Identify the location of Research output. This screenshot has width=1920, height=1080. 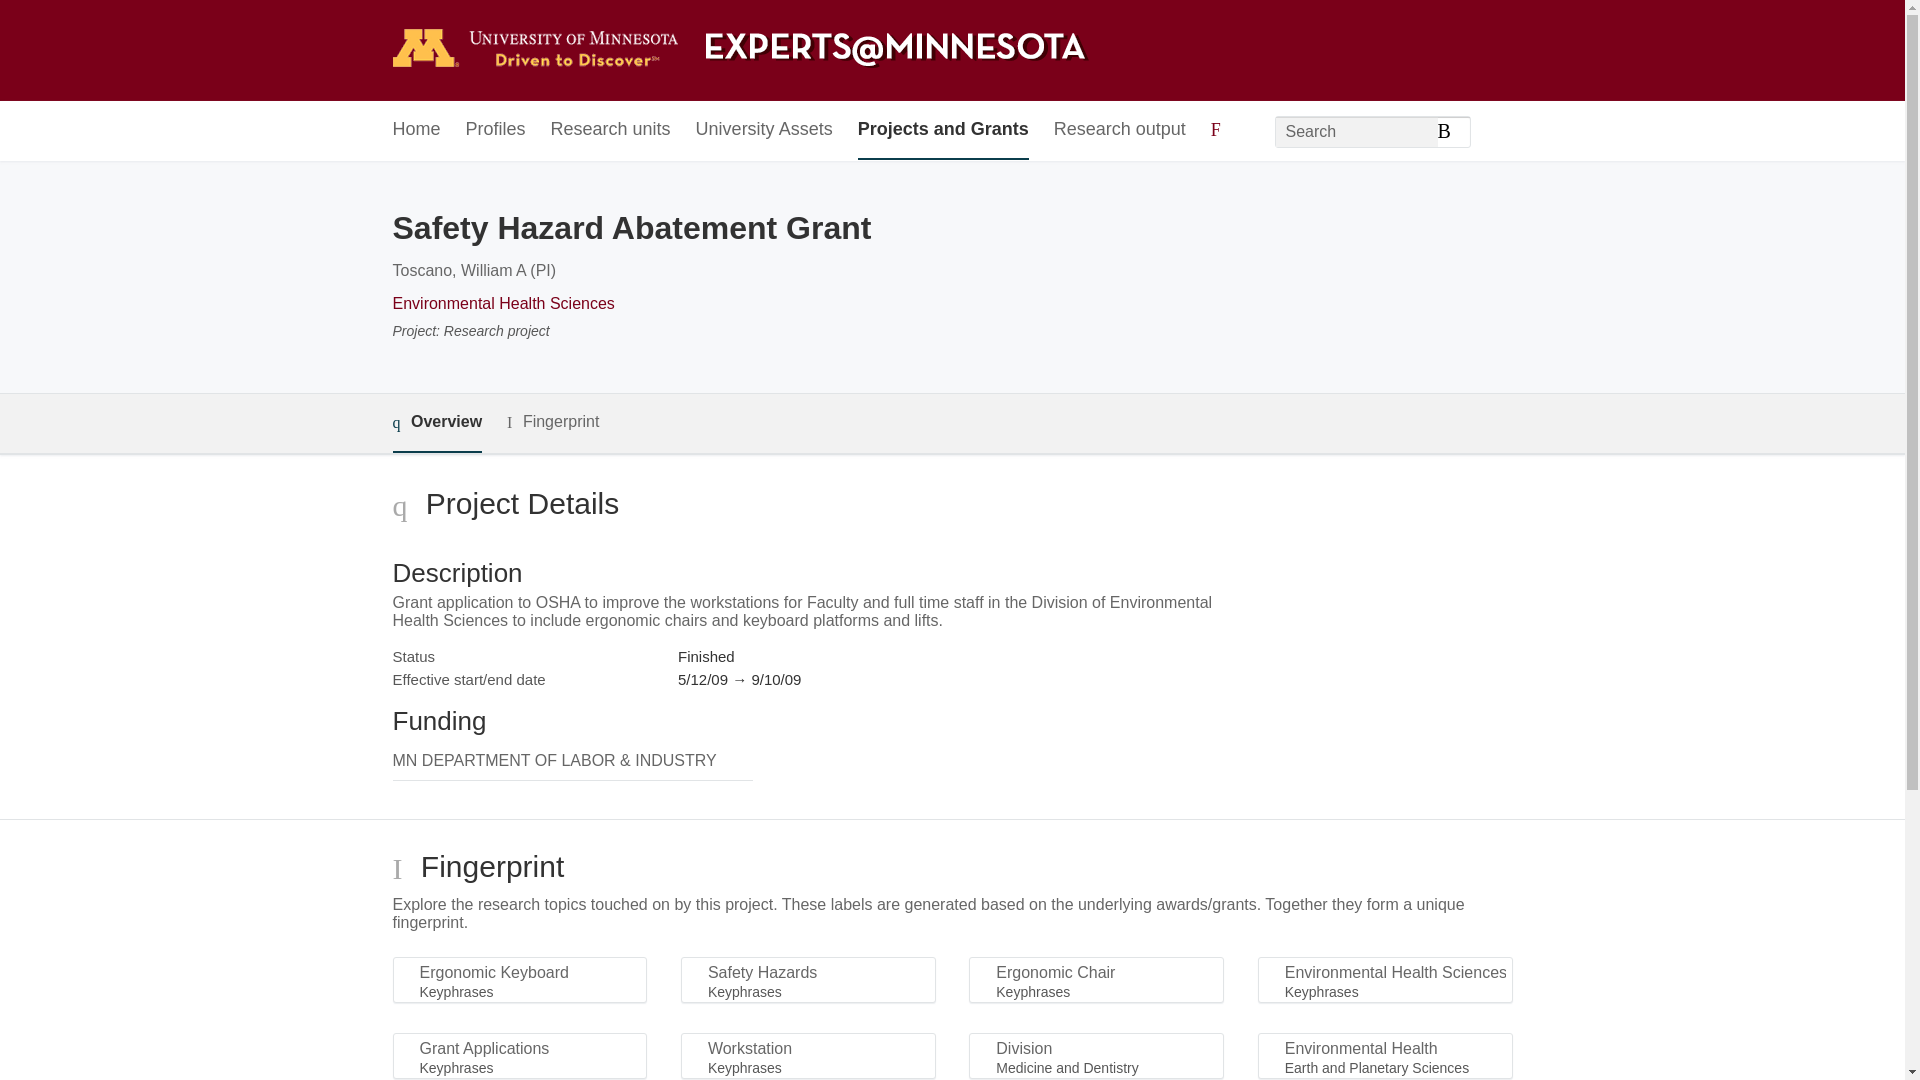
(1120, 130).